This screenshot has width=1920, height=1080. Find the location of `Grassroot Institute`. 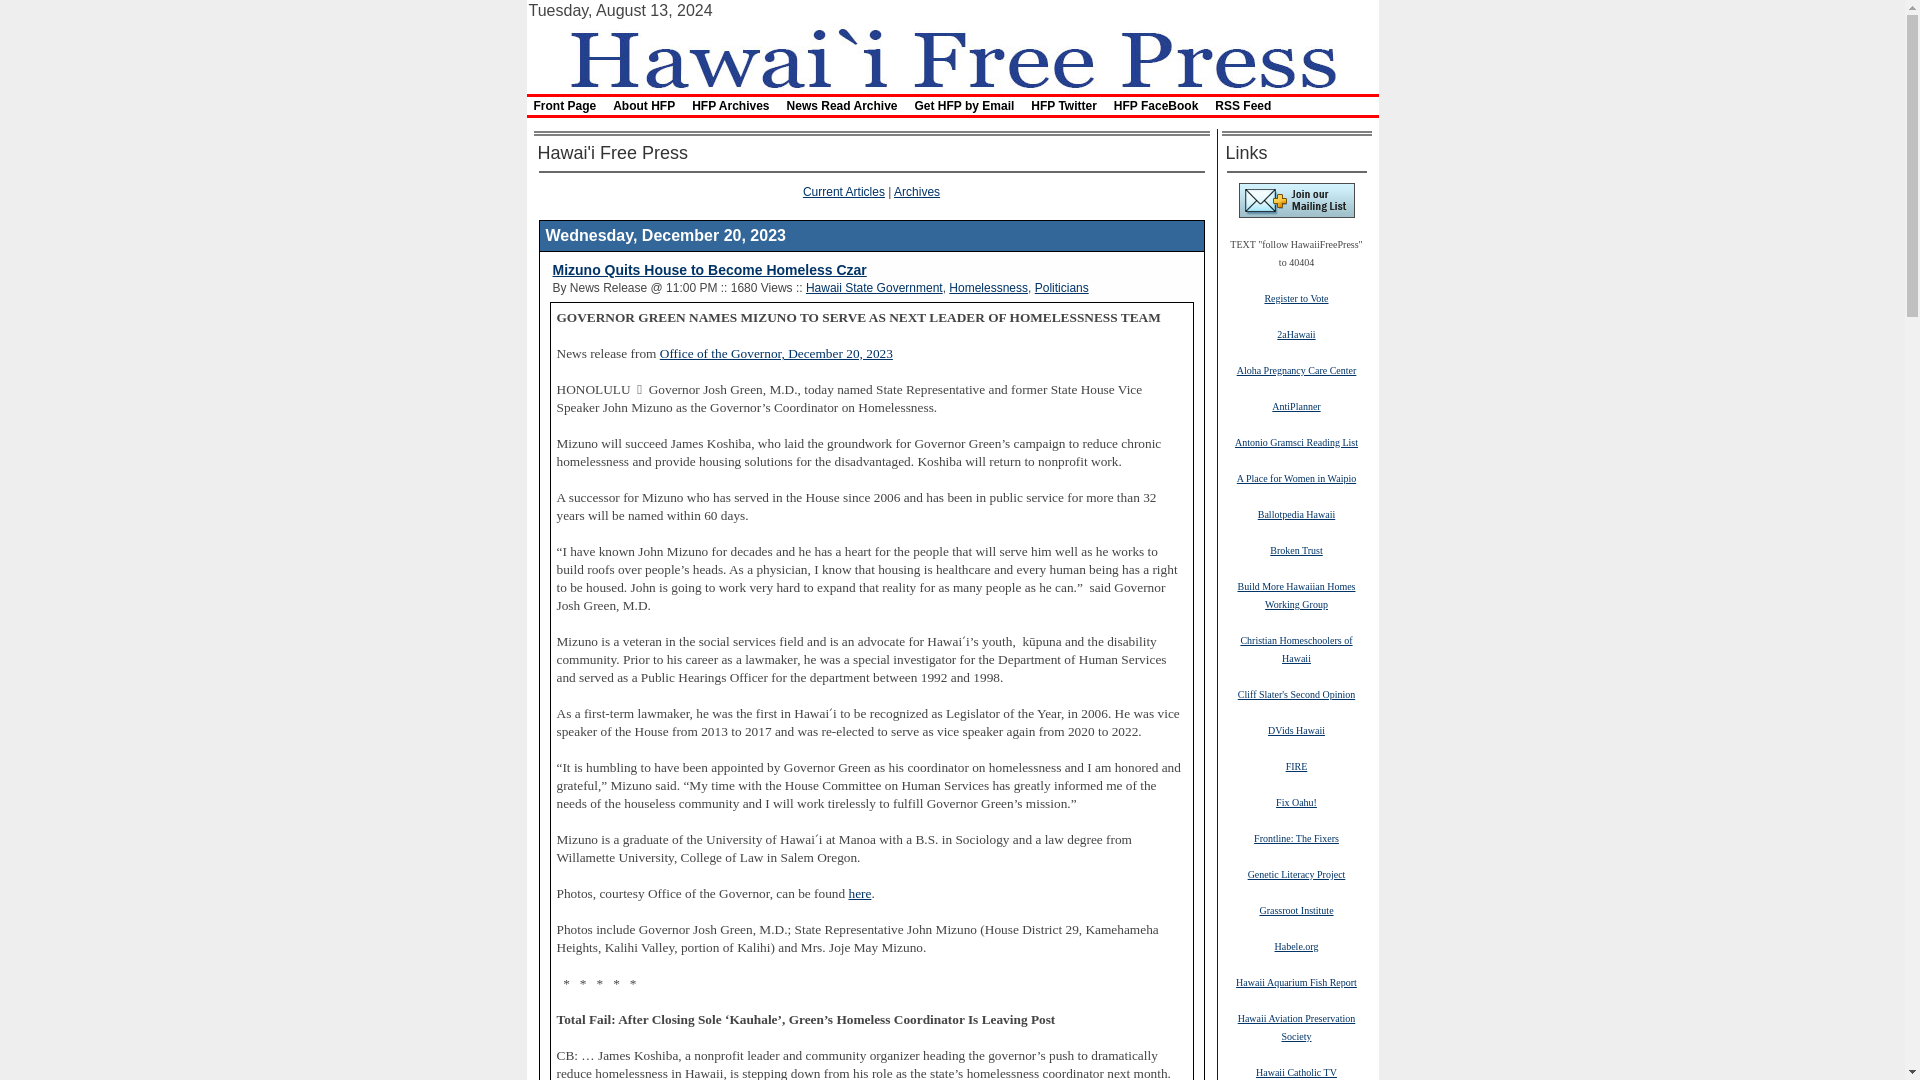

Grassroot Institute is located at coordinates (1296, 909).